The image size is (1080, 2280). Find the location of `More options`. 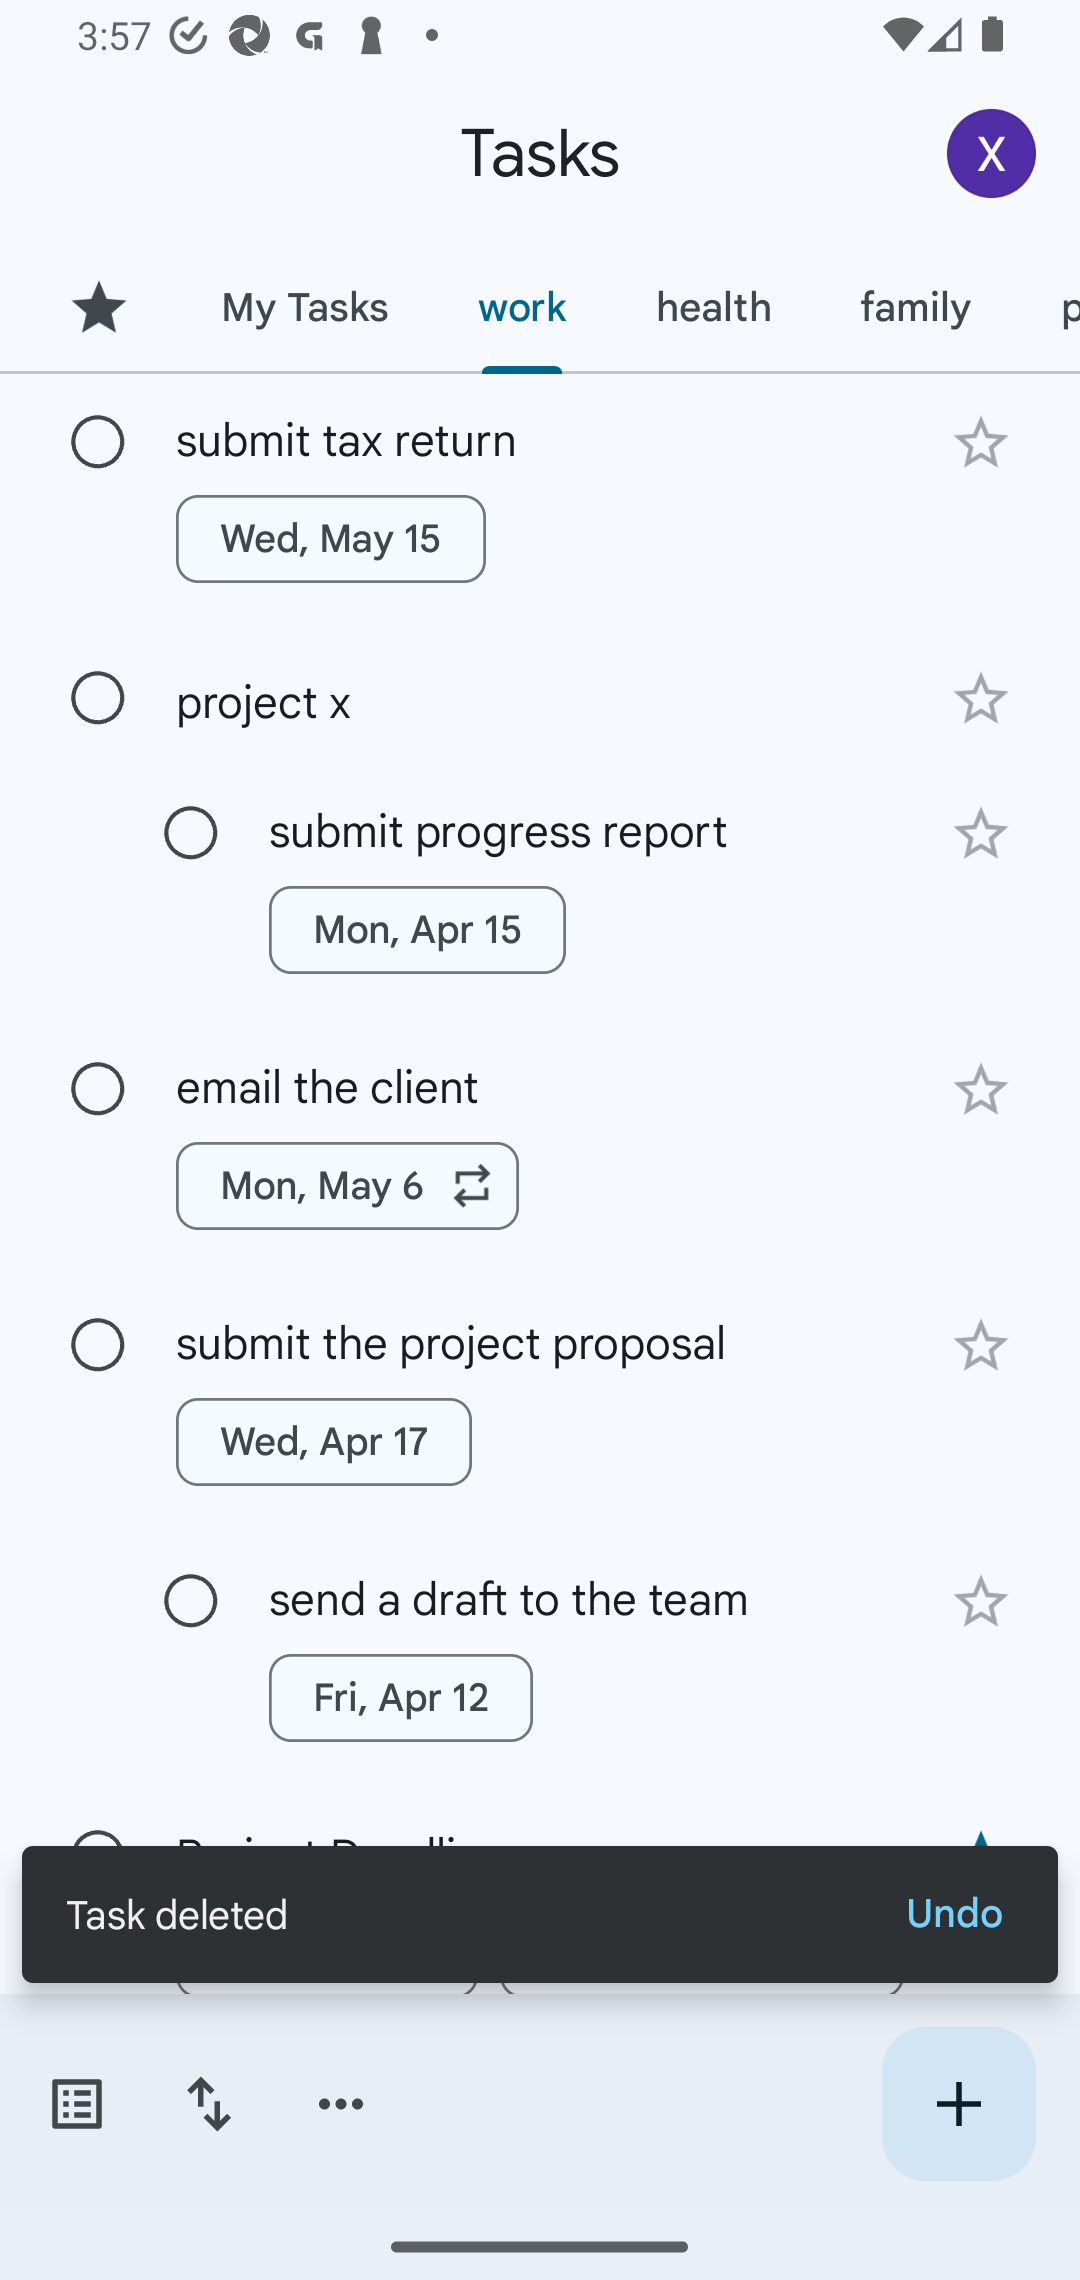

More options is located at coordinates (341, 2104).